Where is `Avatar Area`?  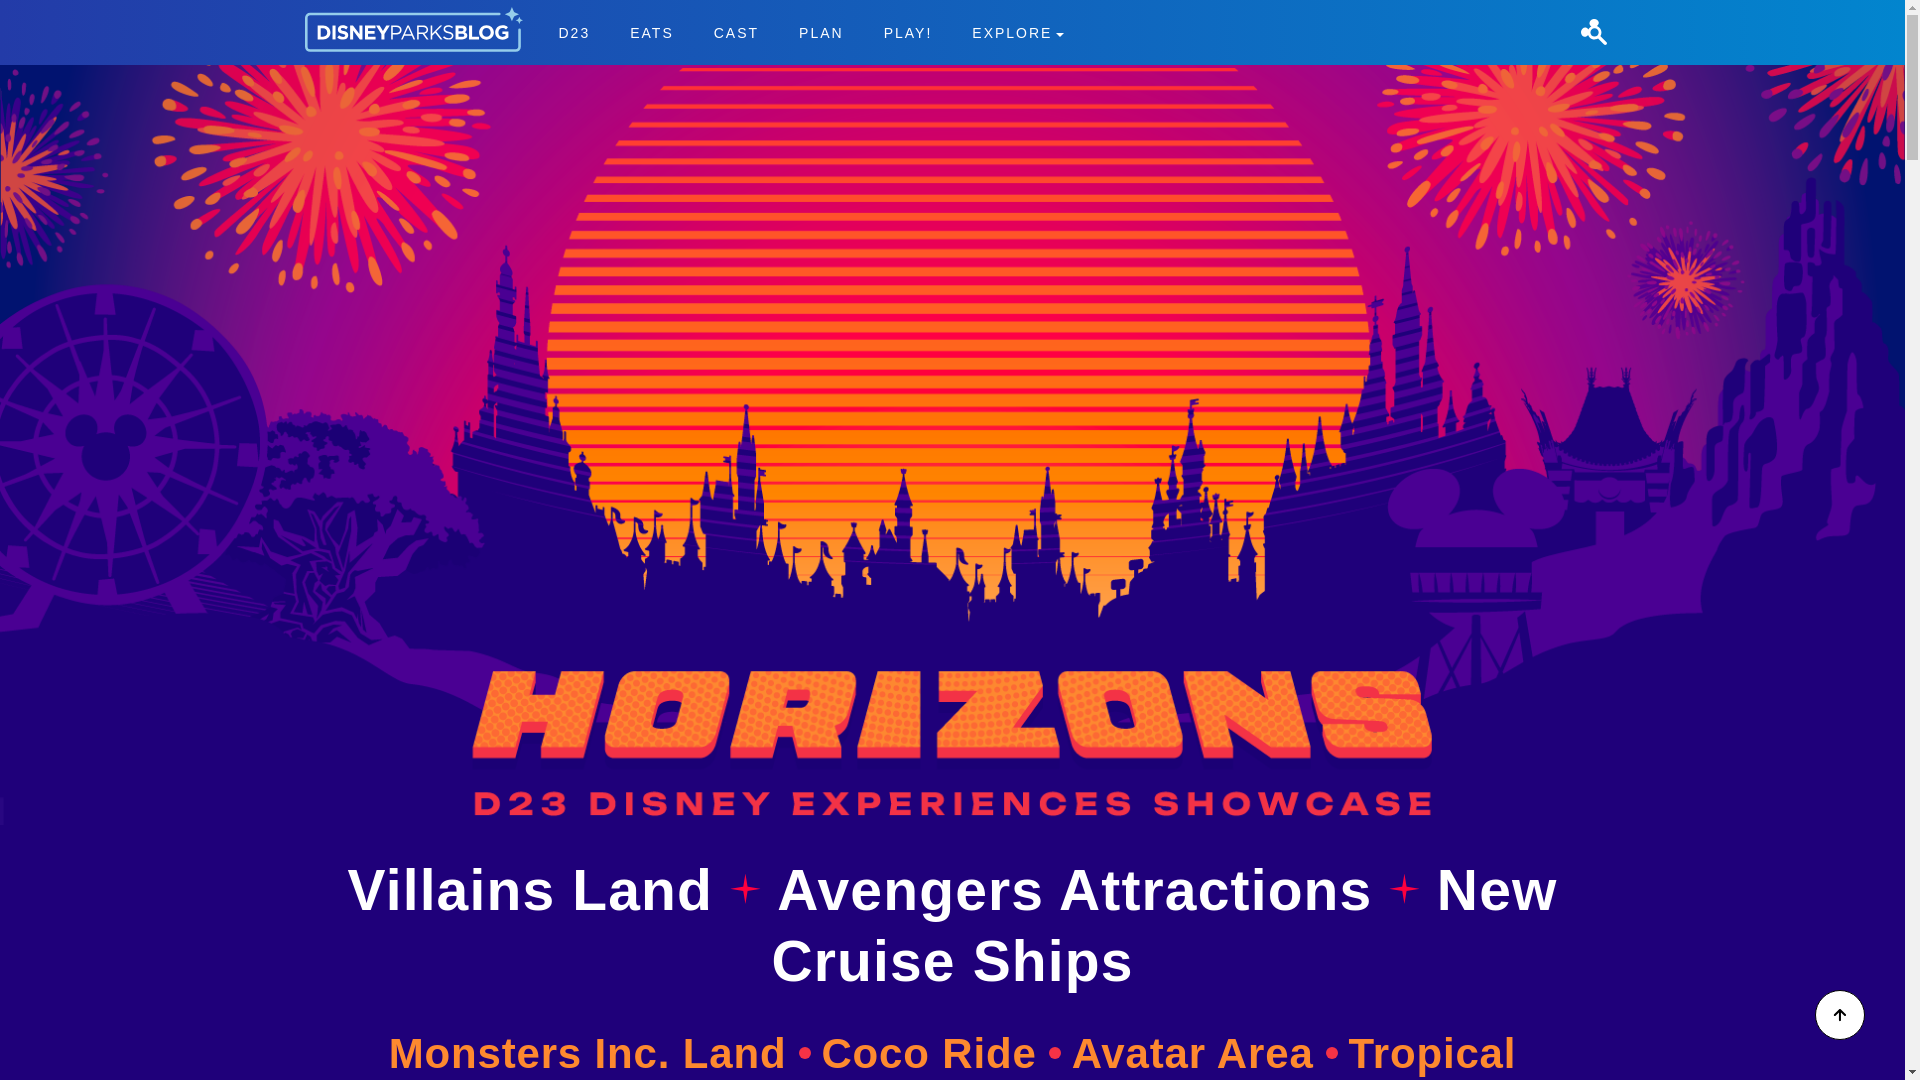
Avatar Area is located at coordinates (1204, 1053).